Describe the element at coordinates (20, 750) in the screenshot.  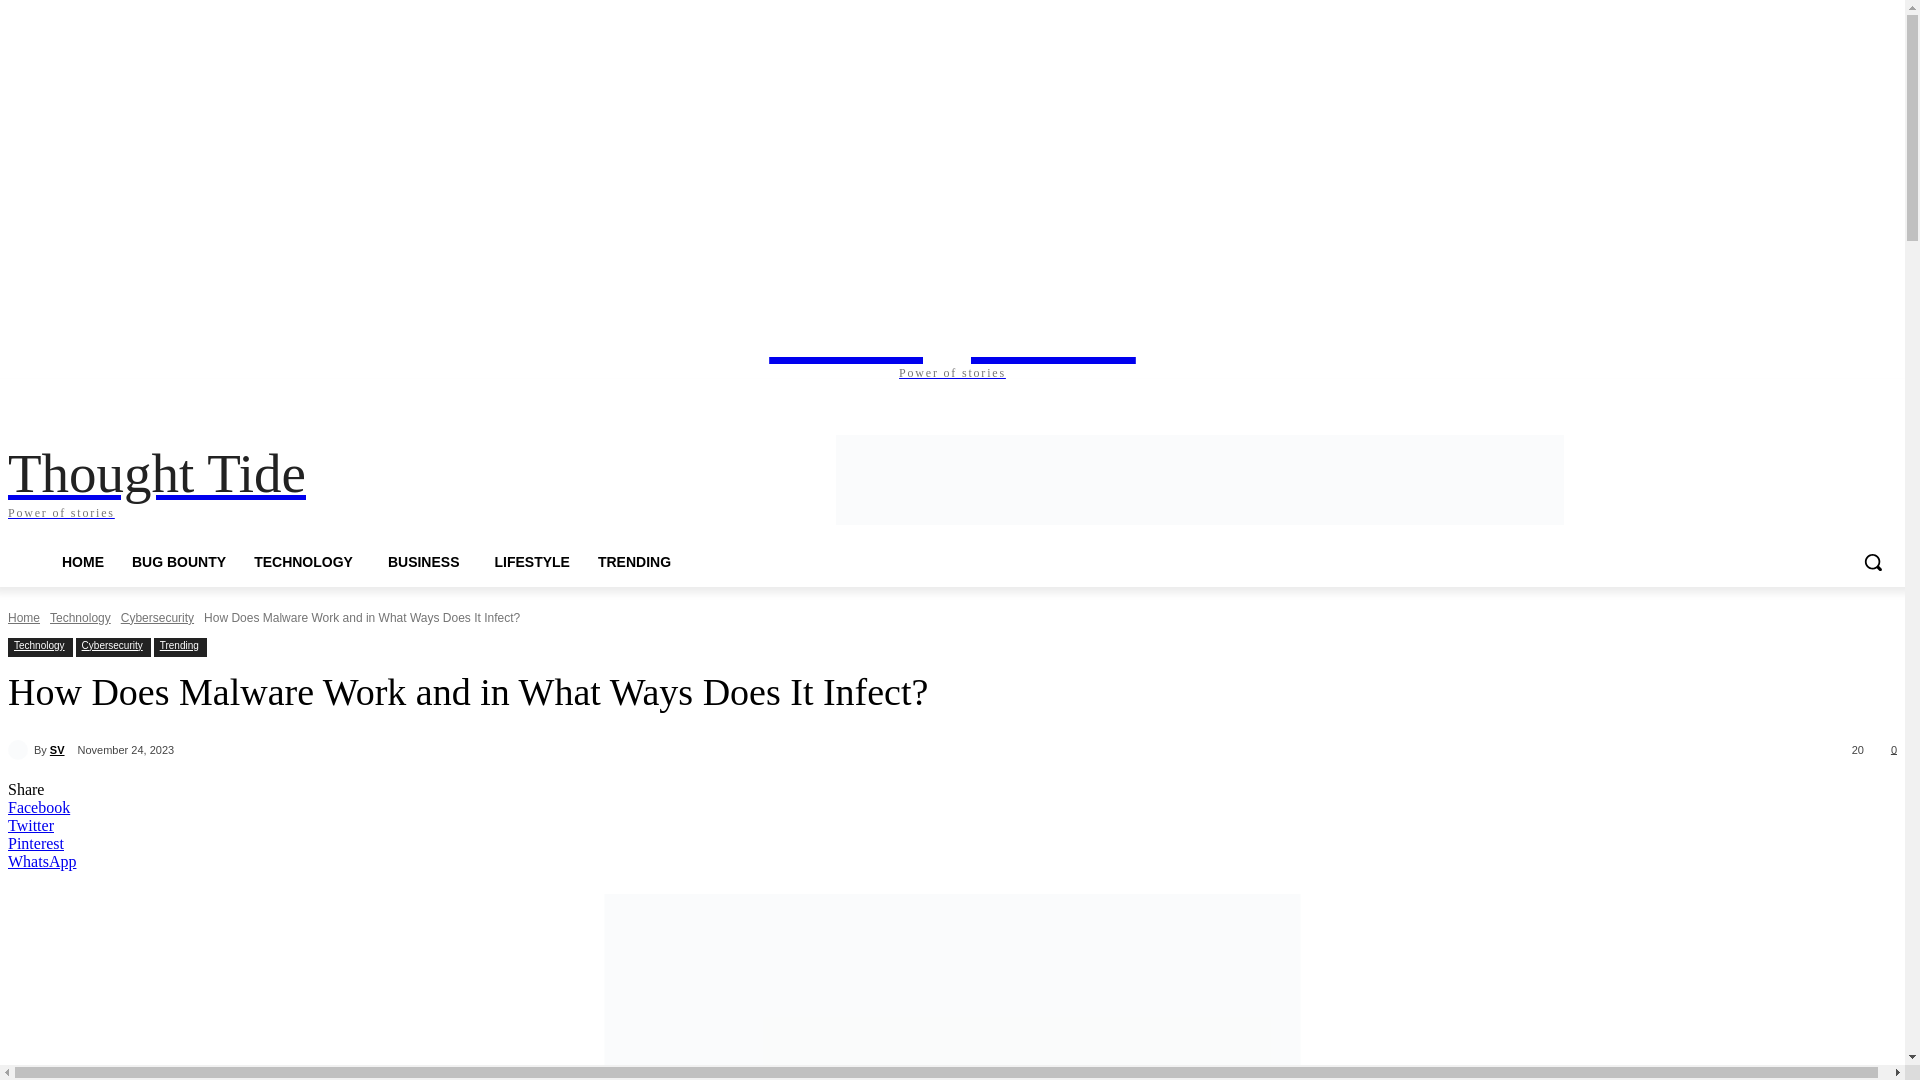
I see `SV` at that location.